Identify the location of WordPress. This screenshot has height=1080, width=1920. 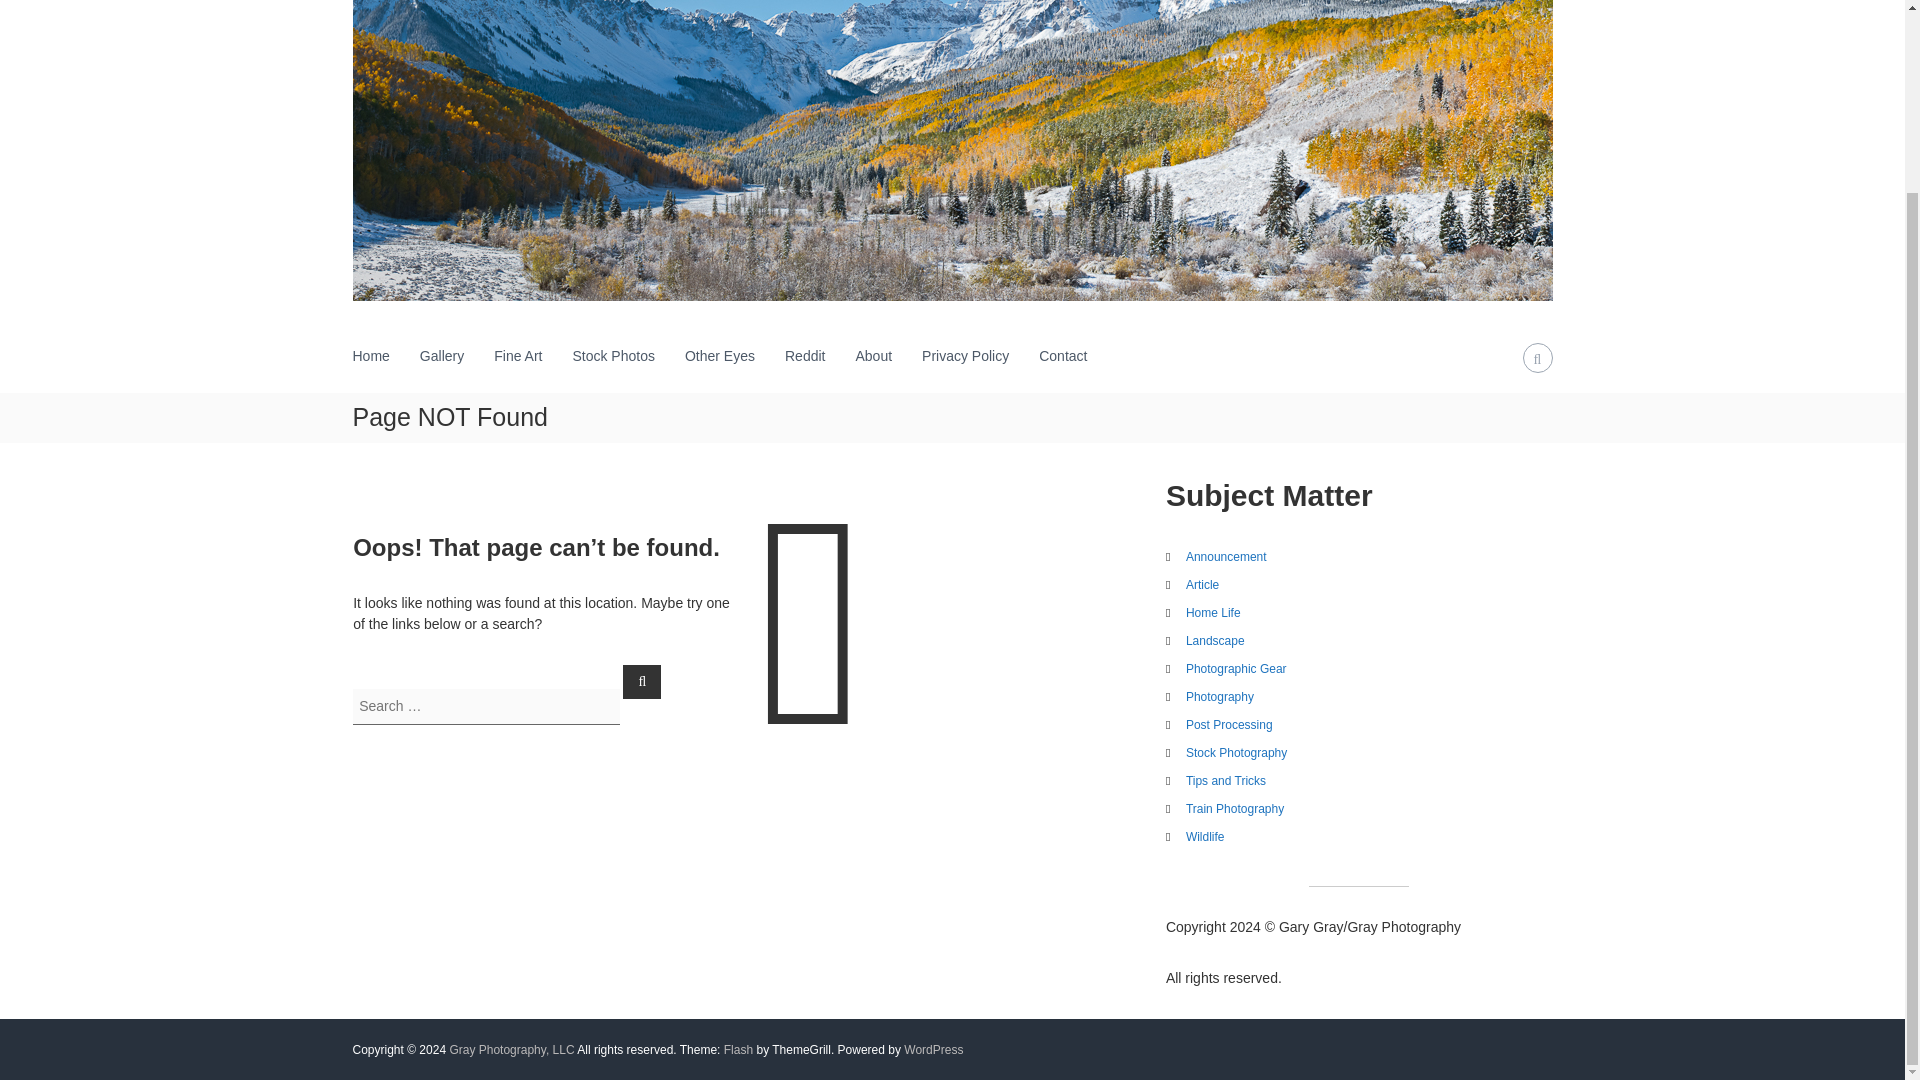
(934, 1049).